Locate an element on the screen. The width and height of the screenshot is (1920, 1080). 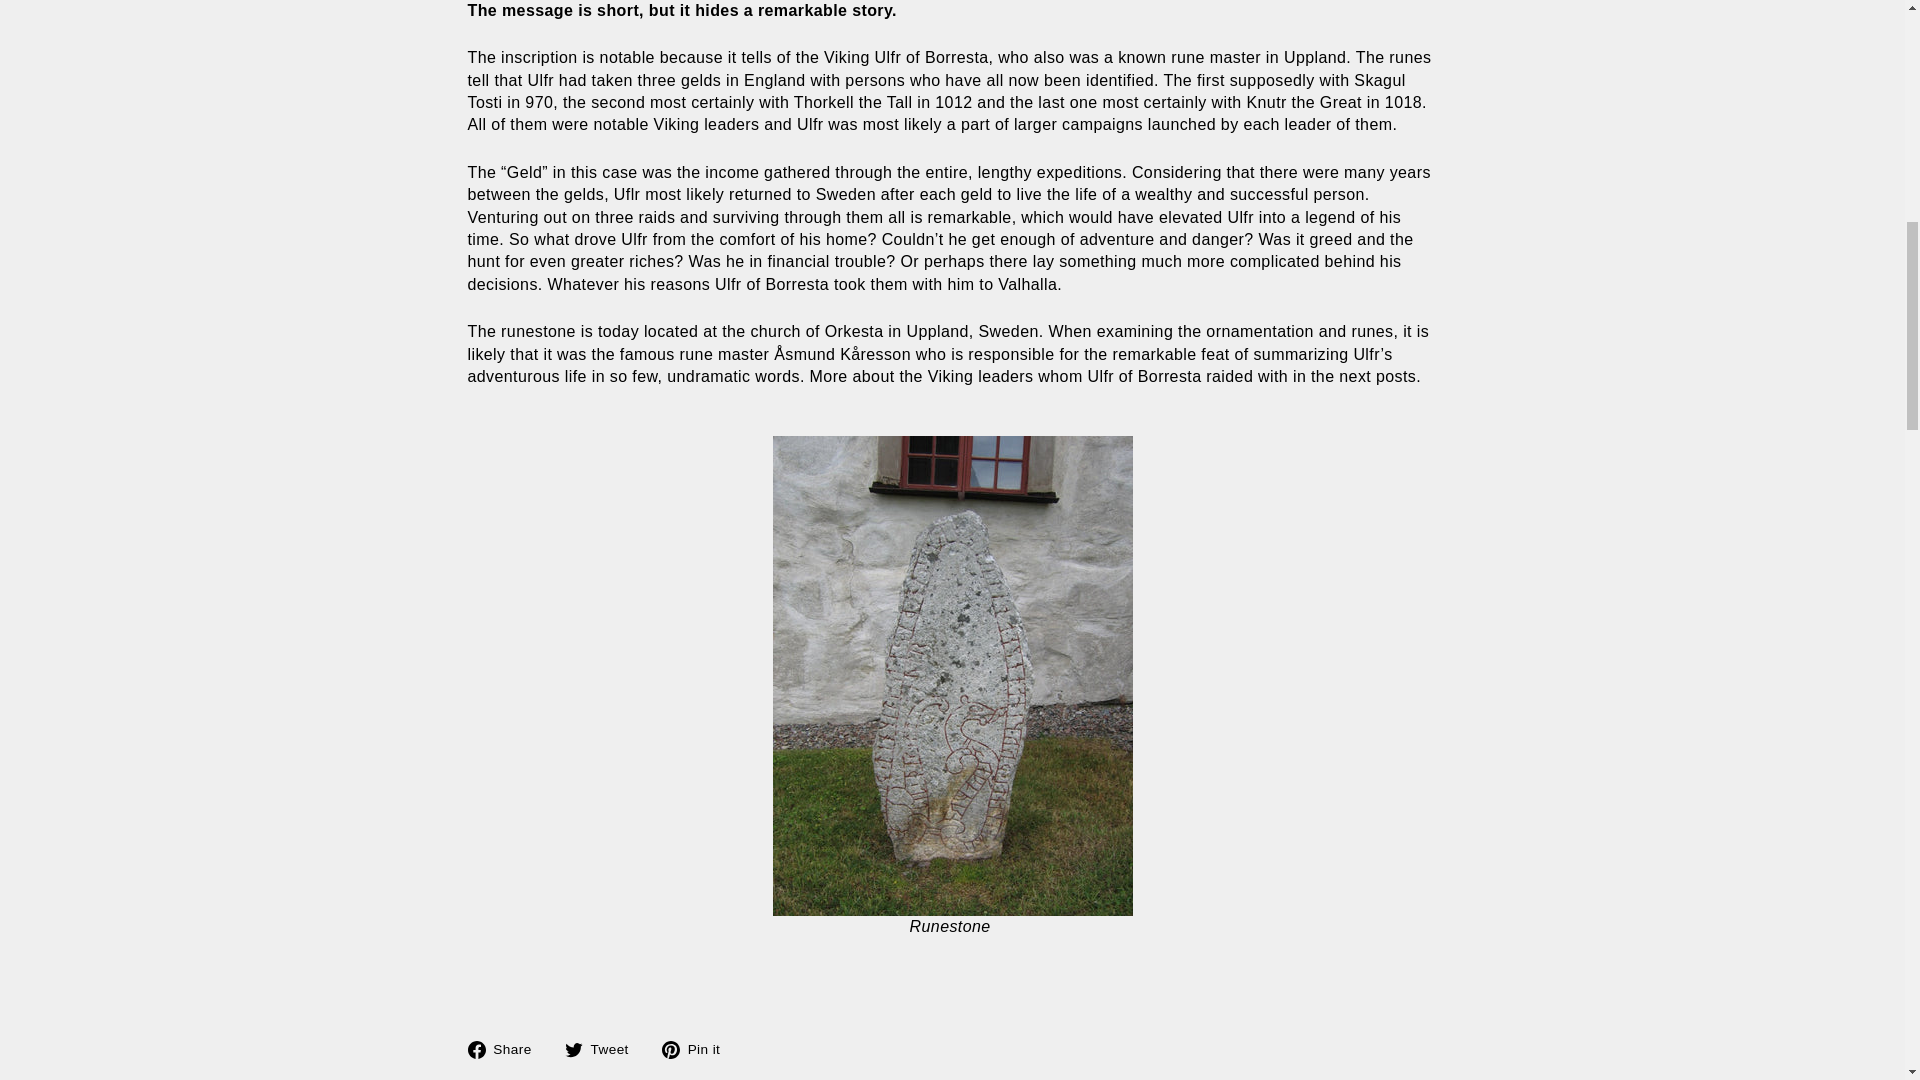
Share on Facebook is located at coordinates (508, 1048).